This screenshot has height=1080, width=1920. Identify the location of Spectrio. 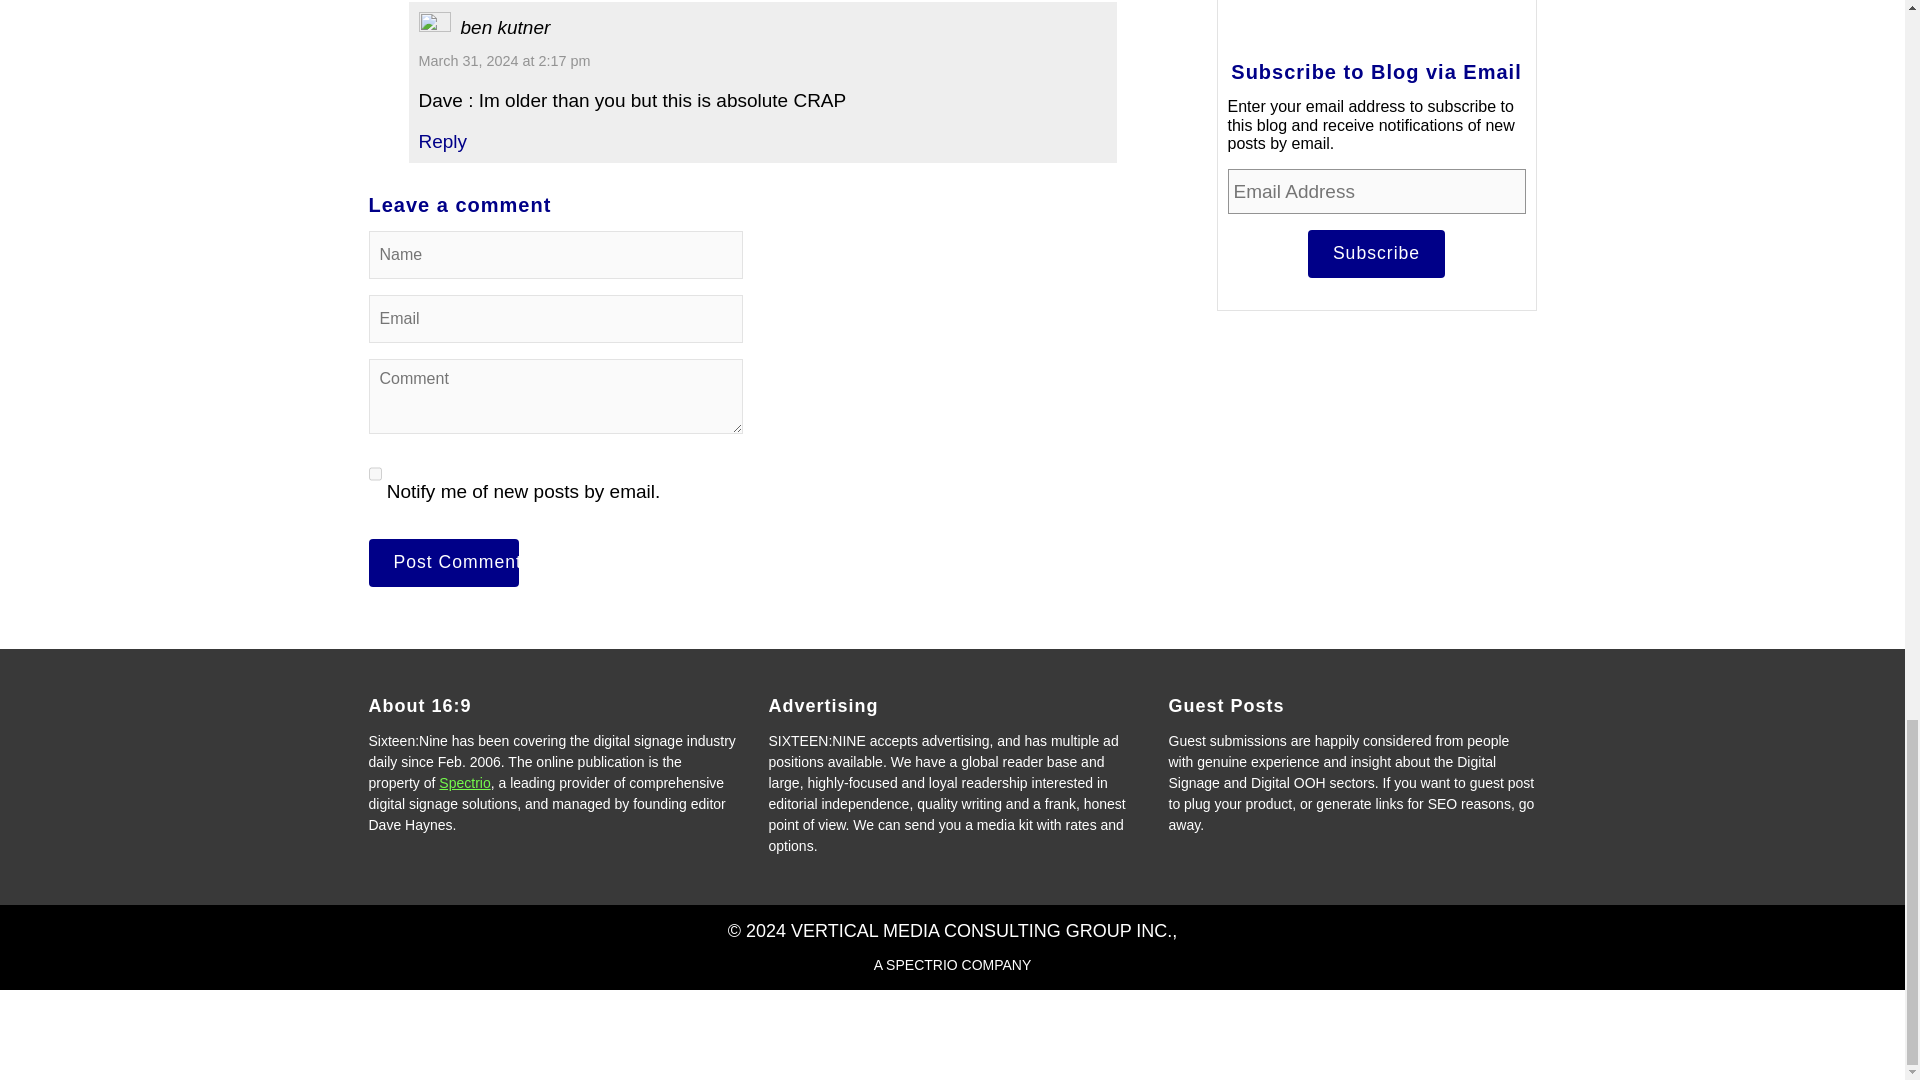
(464, 782).